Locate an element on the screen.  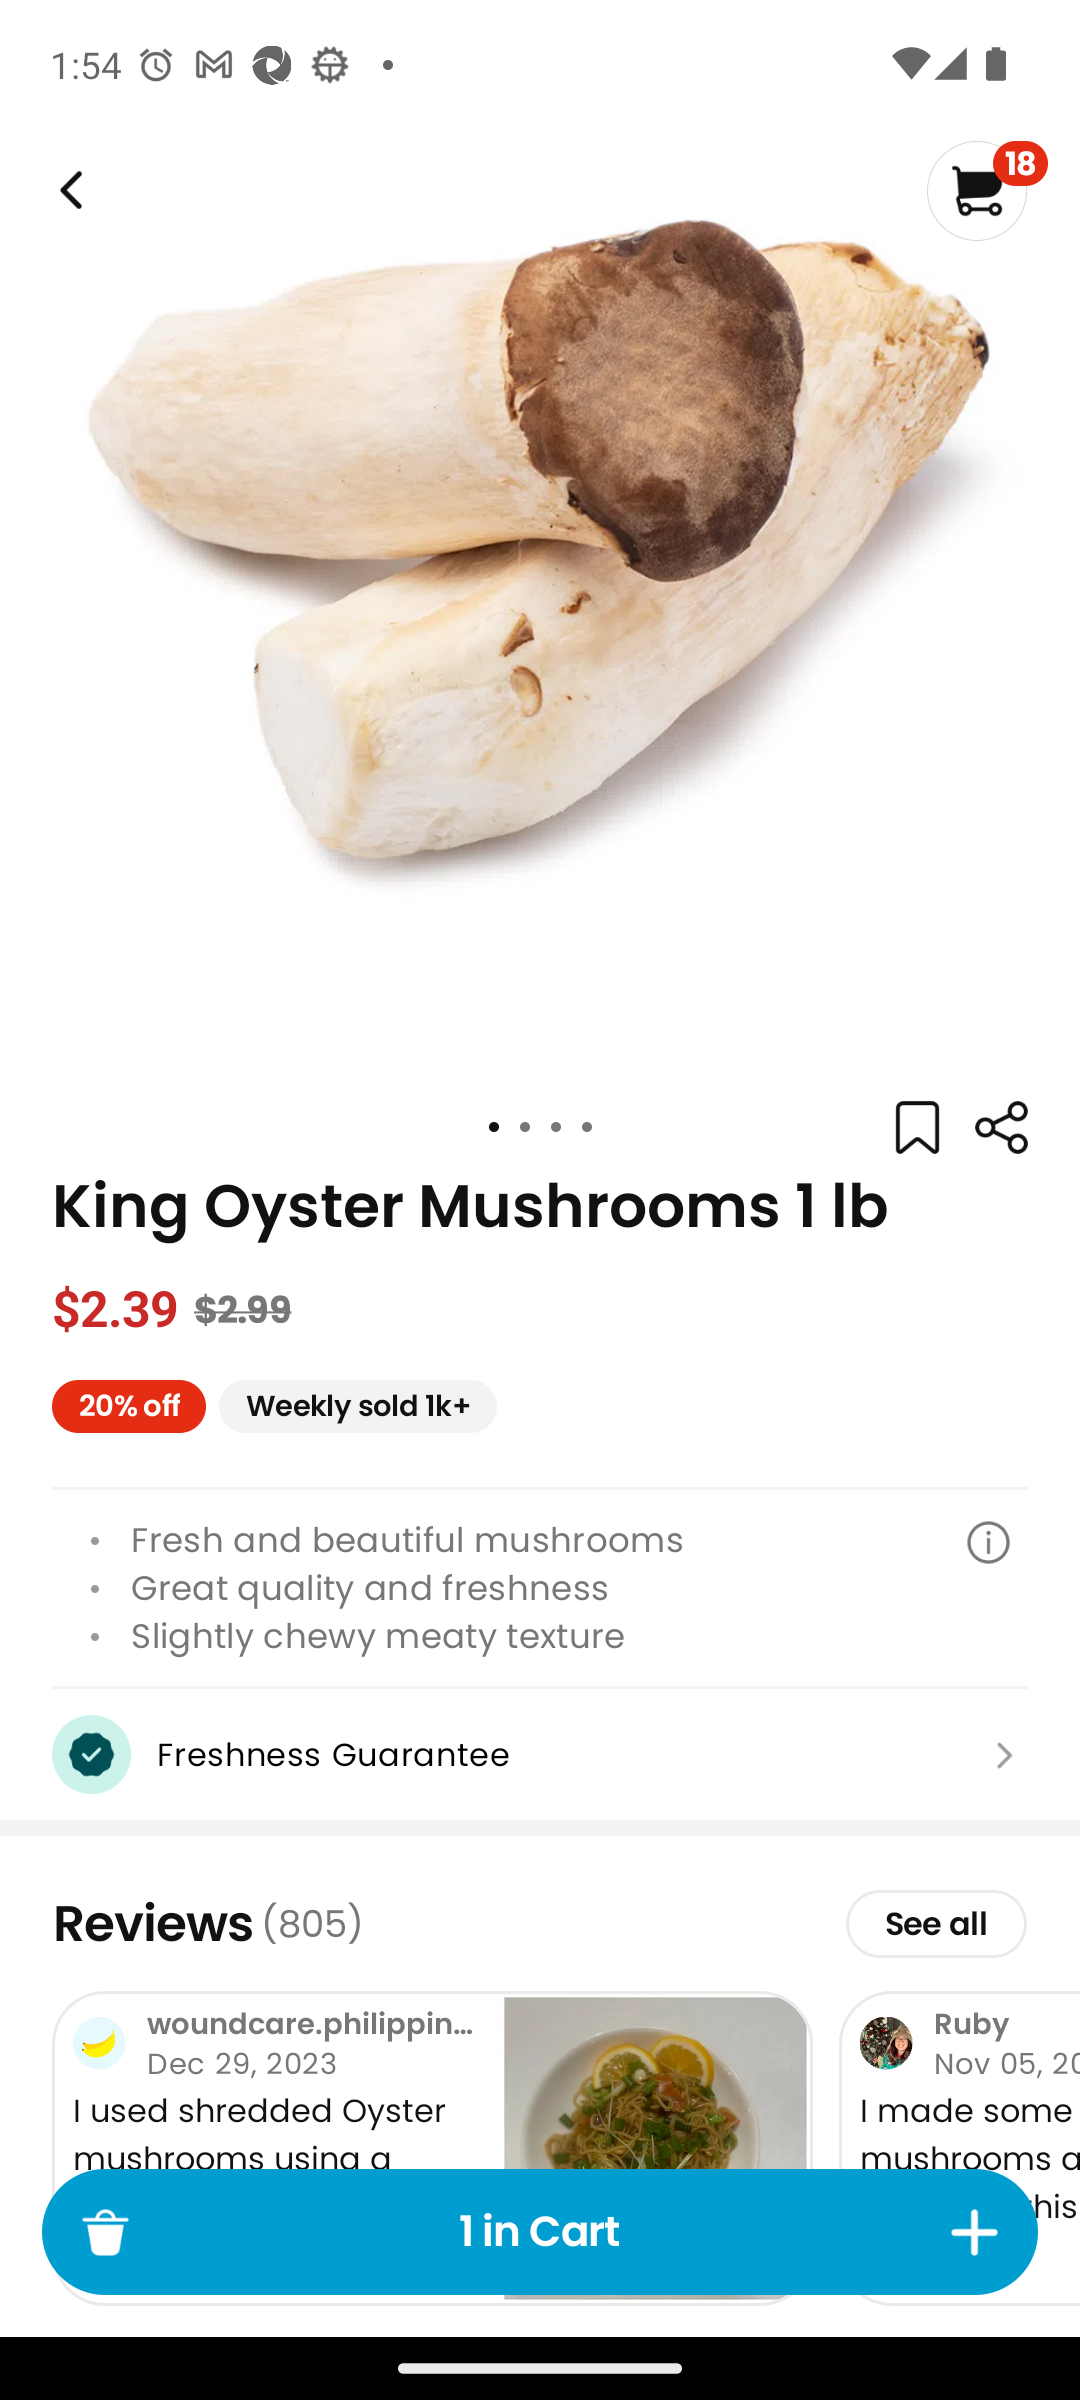
Weee! is located at coordinates (68, 190).